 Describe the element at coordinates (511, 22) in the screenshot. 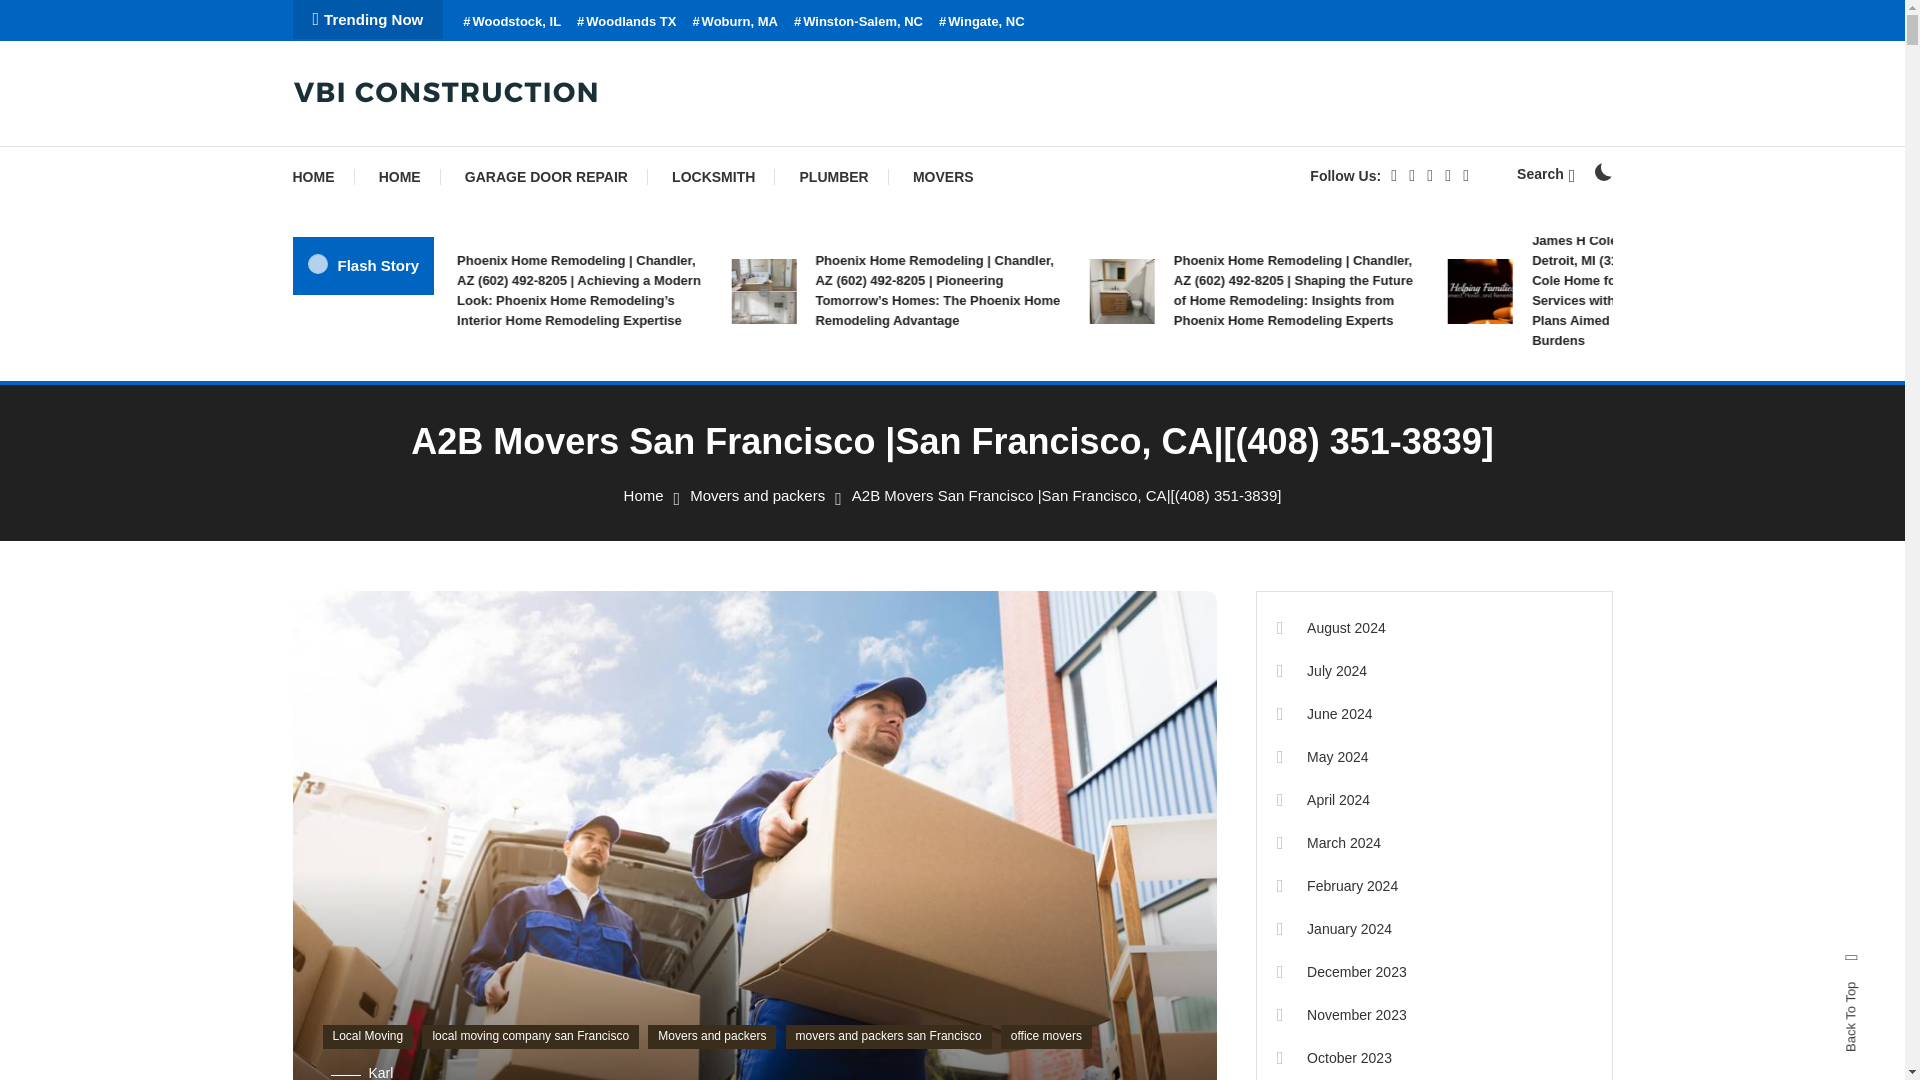

I see `Woodstock, IL` at that location.